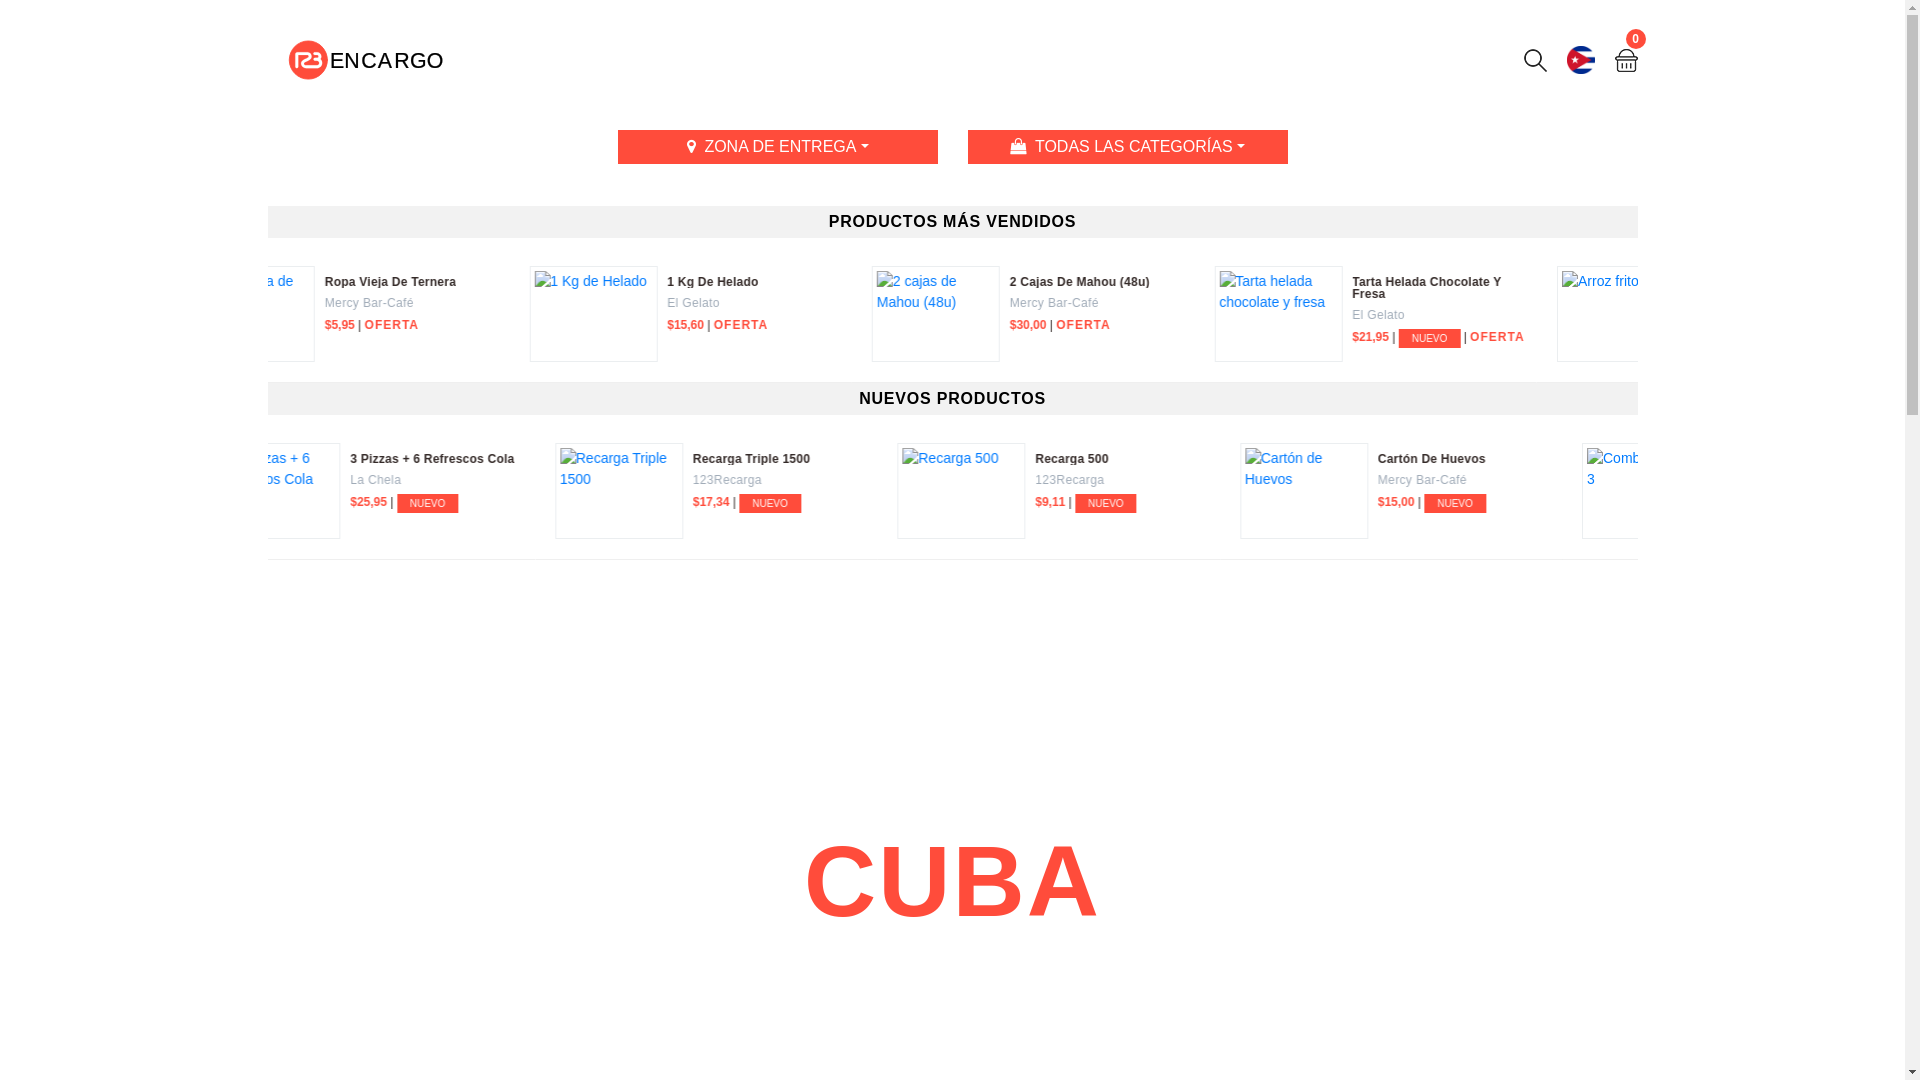 Image resolution: width=1920 pixels, height=1080 pixels. What do you see at coordinates (1132, 491) in the screenshot?
I see `3 Pizzas + 6 Refrescos Cola
La Chela
$25,95 | NUEVO` at bounding box center [1132, 491].